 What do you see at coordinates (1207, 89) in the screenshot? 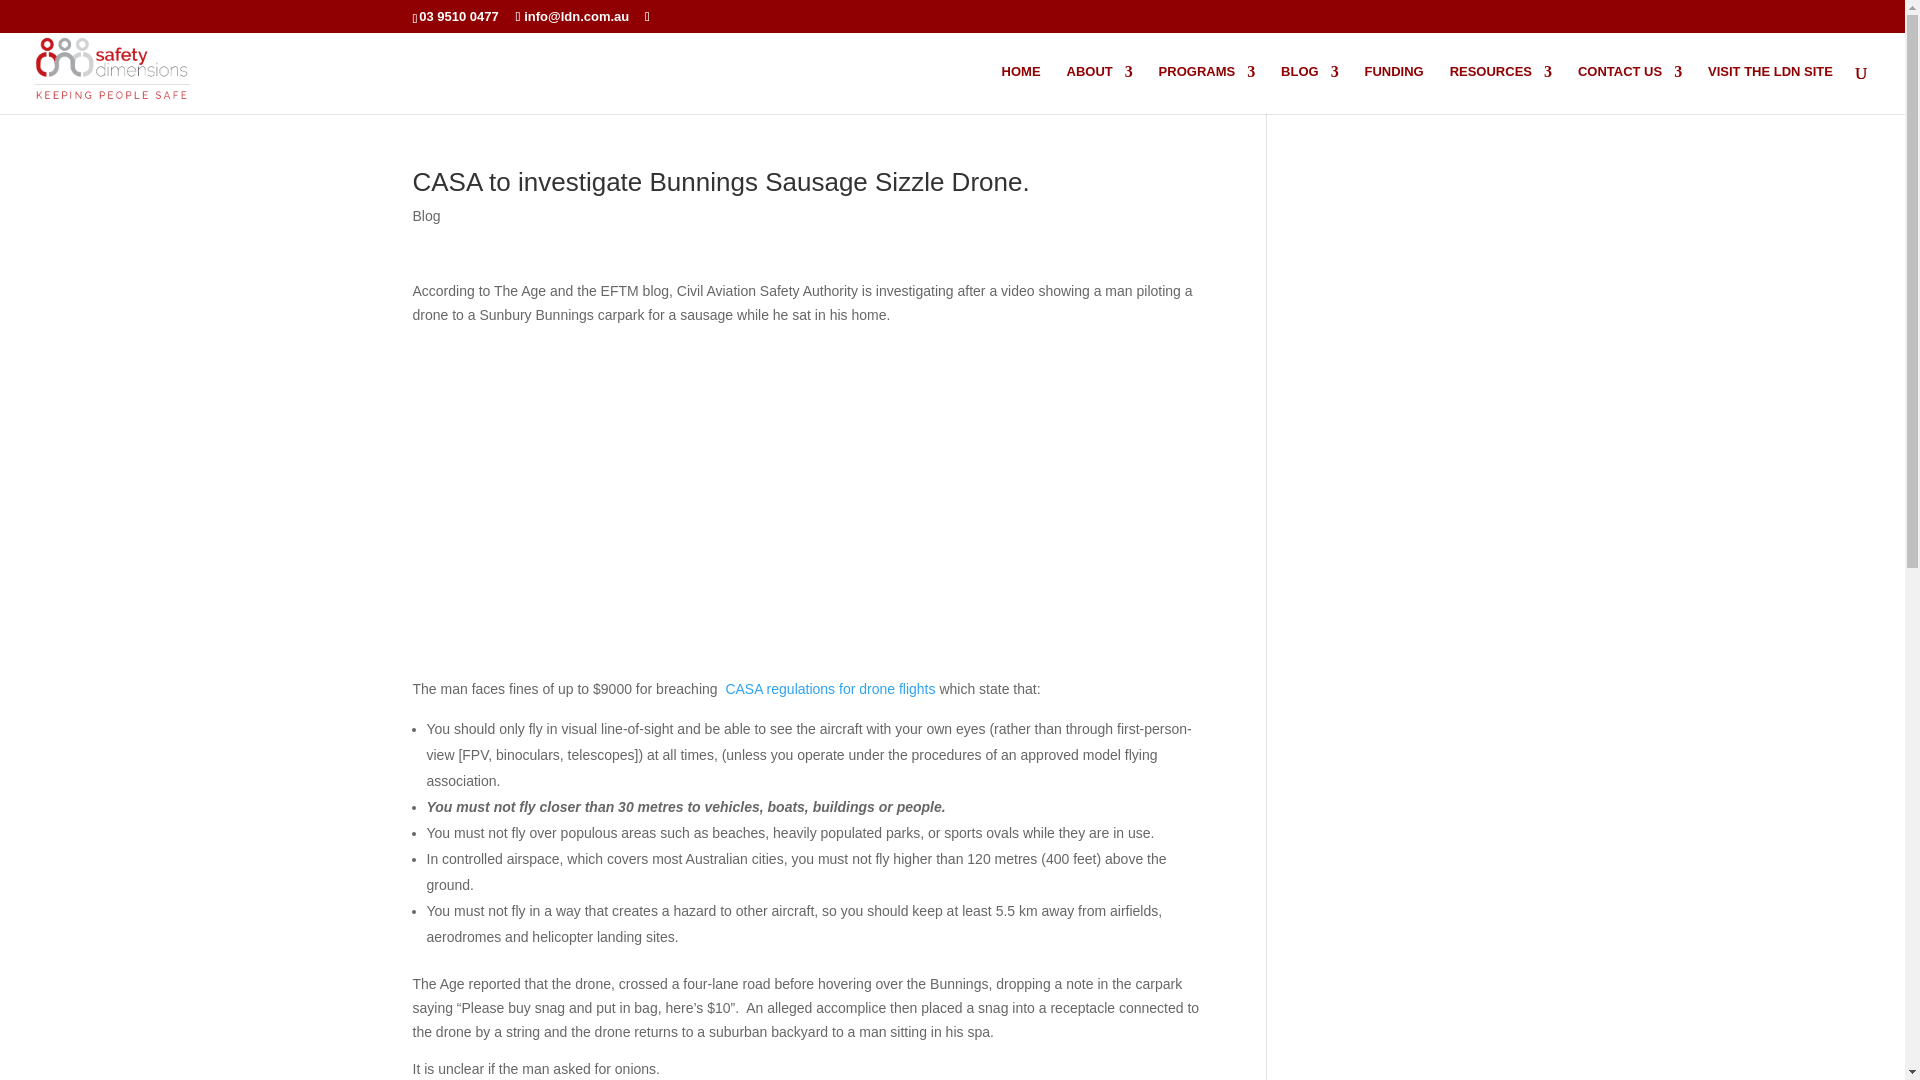
I see `PROGRAMS` at bounding box center [1207, 89].